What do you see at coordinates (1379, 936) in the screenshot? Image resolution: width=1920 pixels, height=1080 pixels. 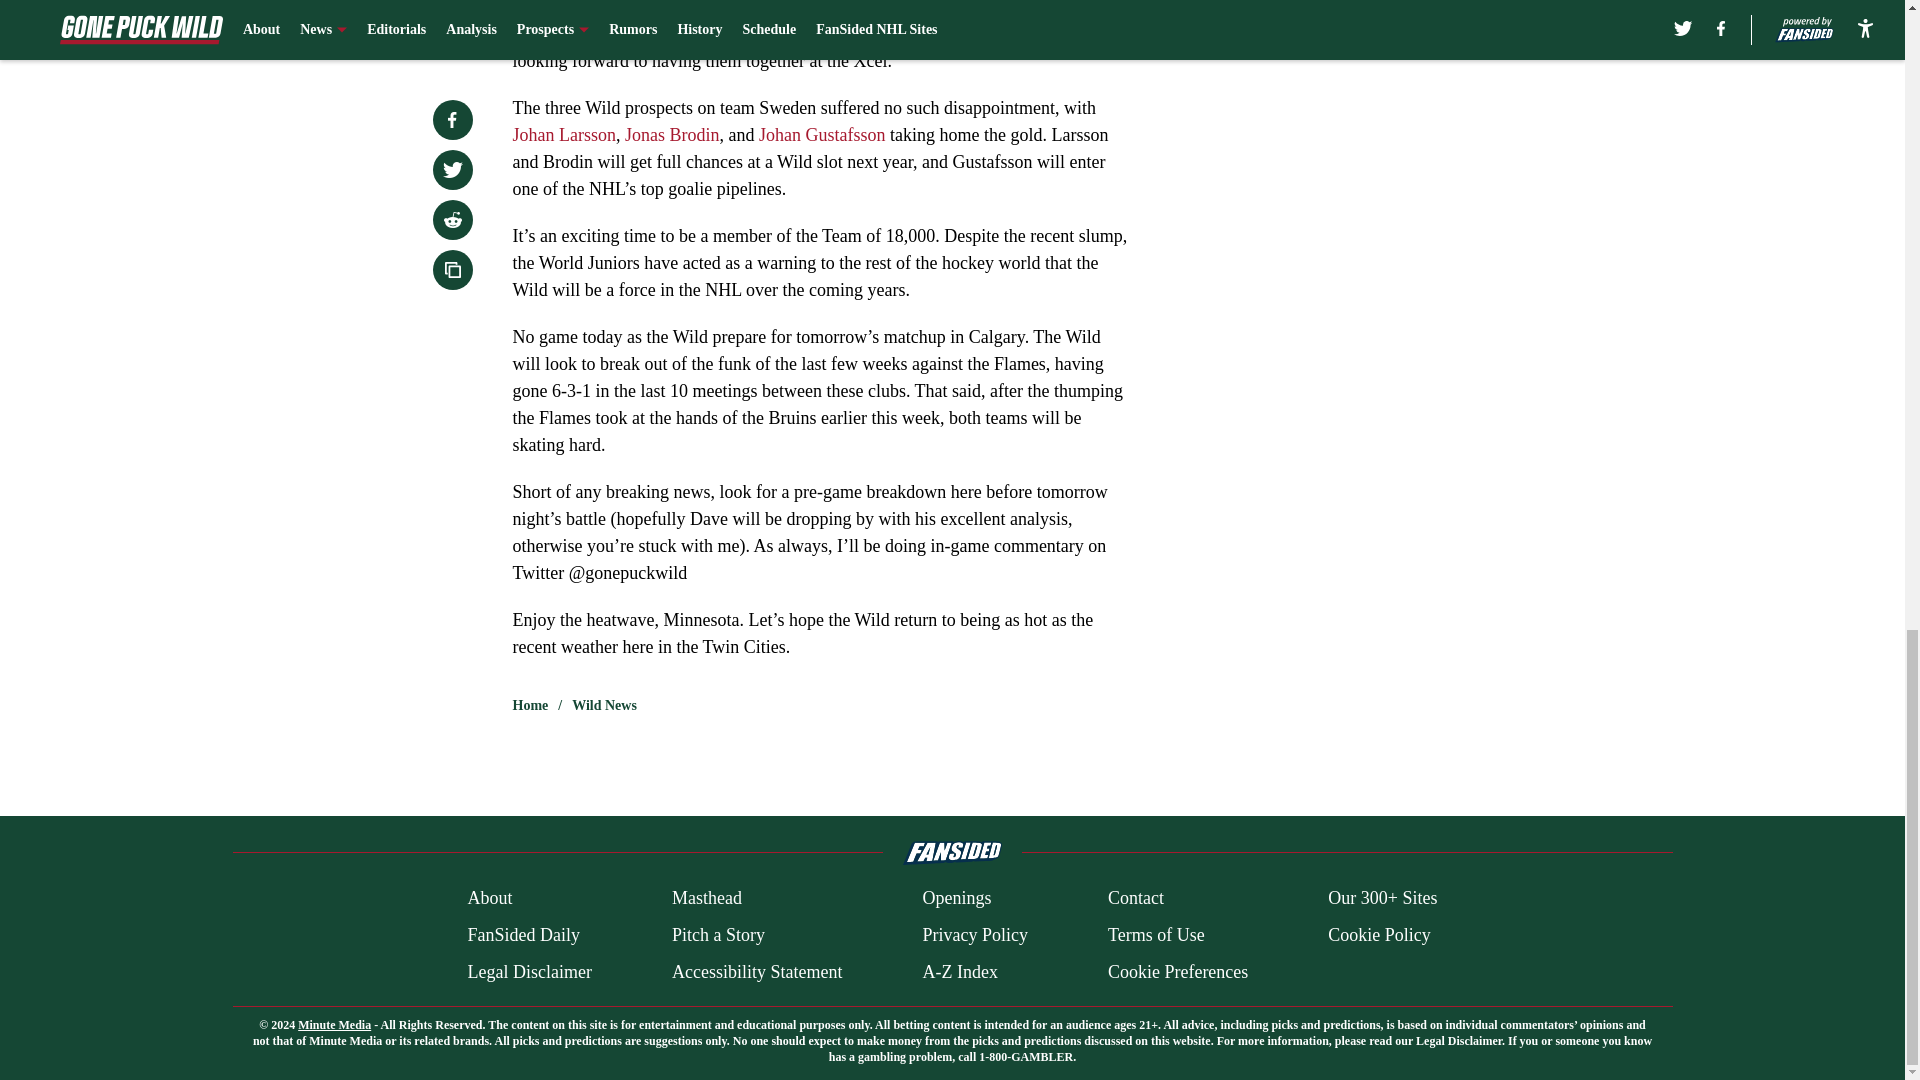 I see `Cookie Policy` at bounding box center [1379, 936].